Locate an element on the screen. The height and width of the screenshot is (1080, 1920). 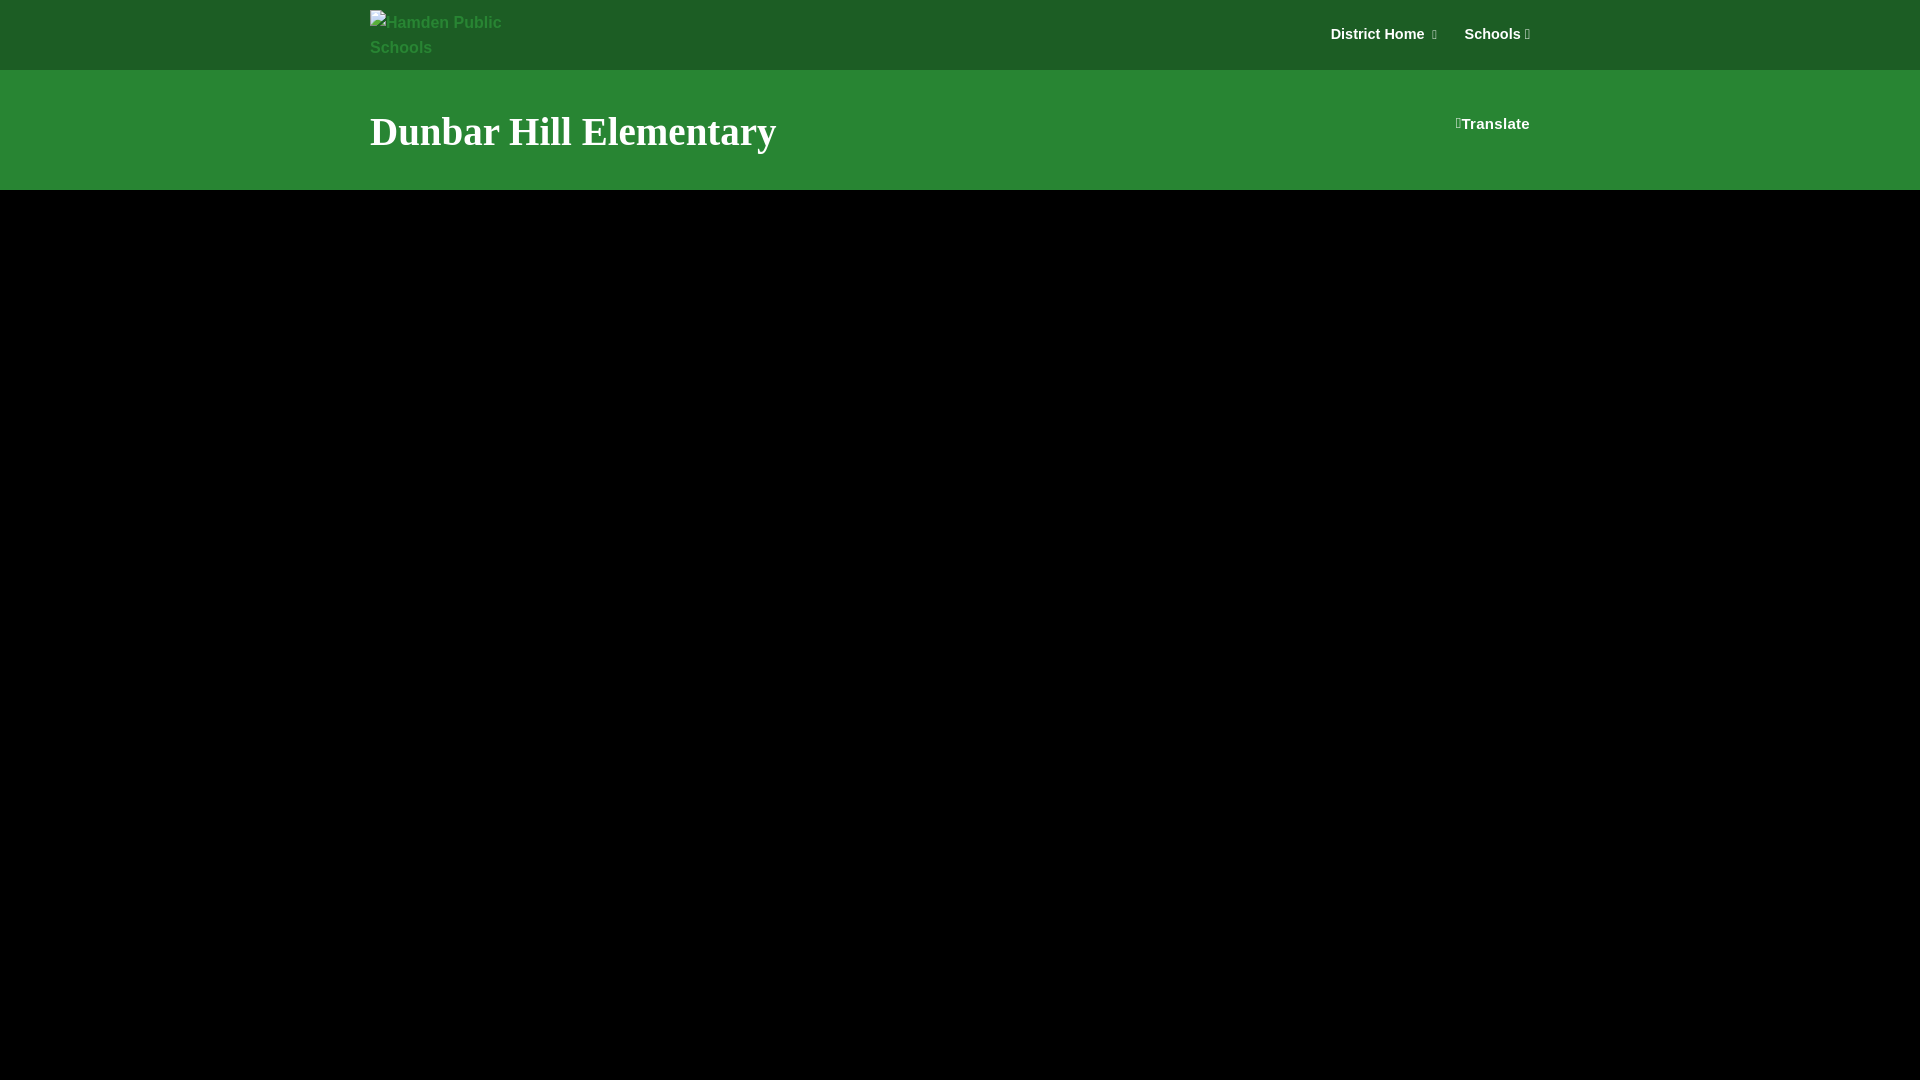
Schools is located at coordinates (1497, 34).